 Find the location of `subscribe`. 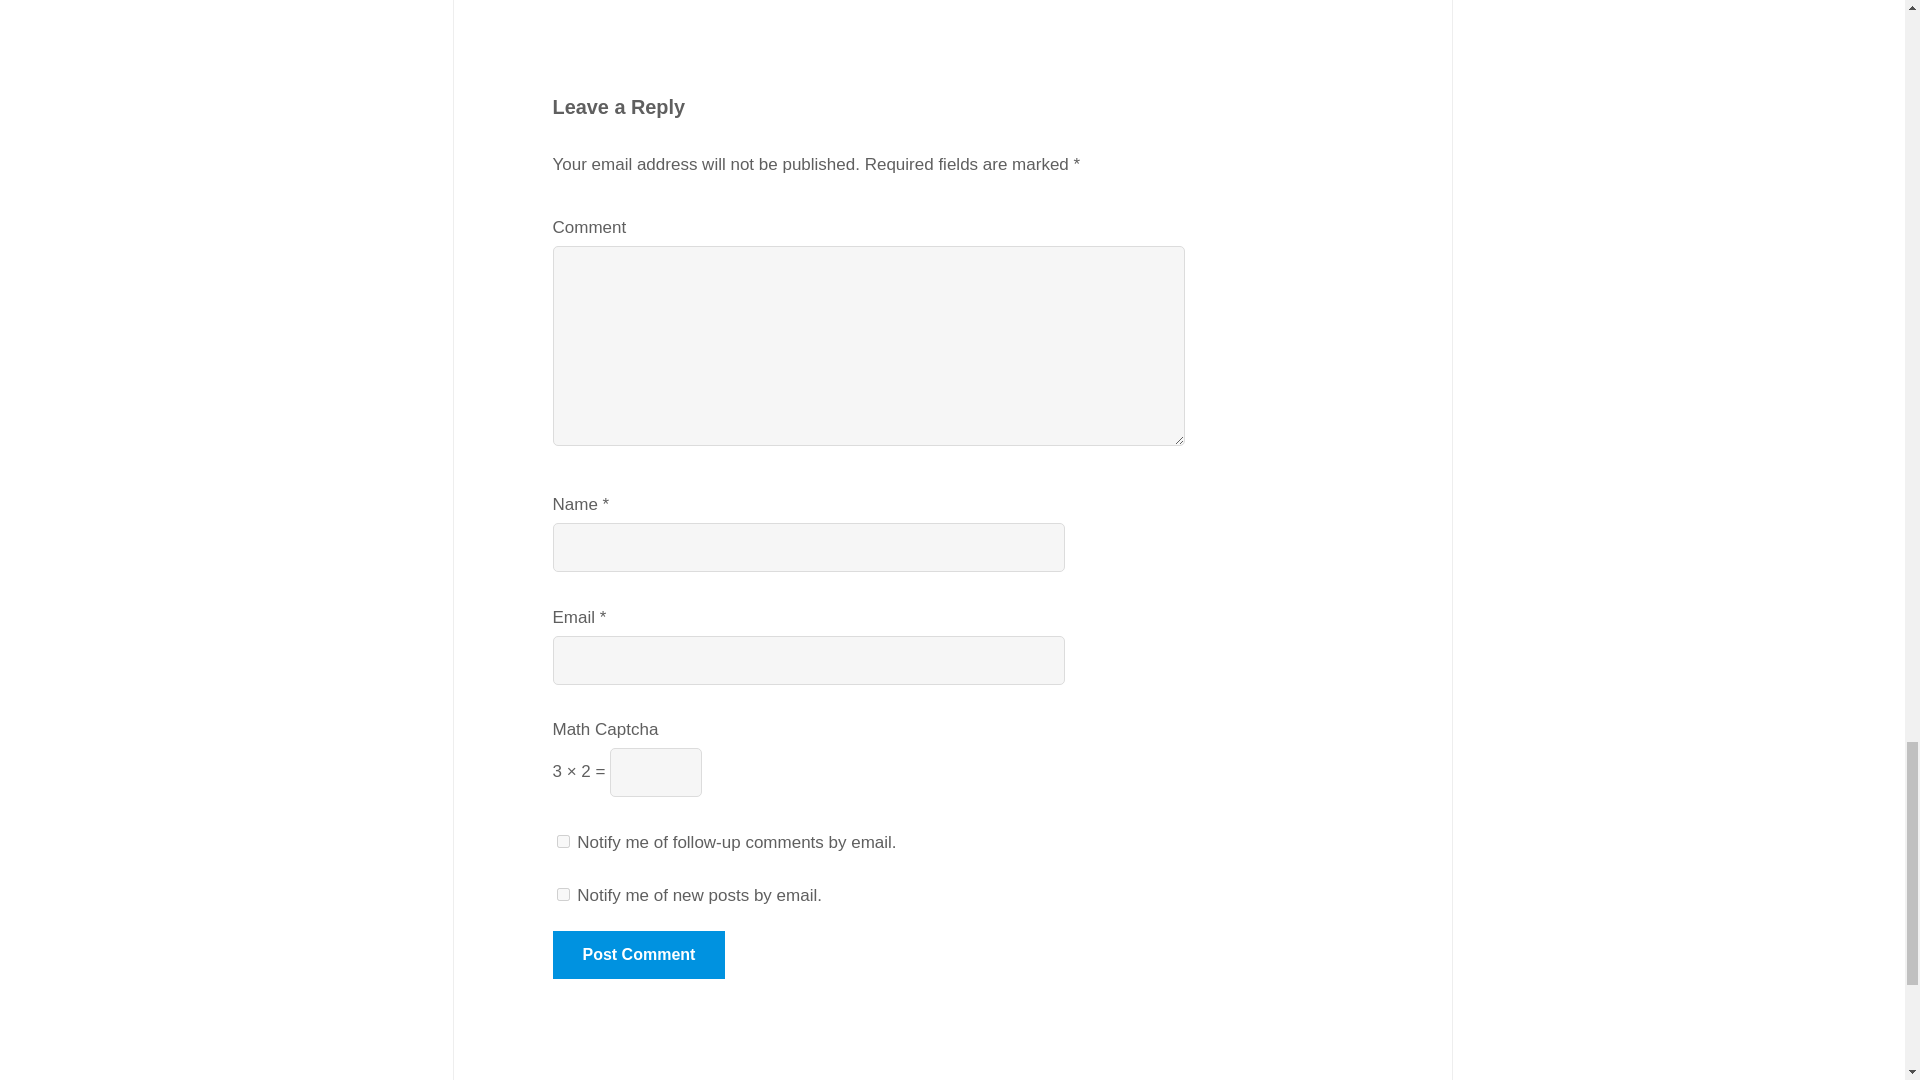

subscribe is located at coordinates (562, 894).